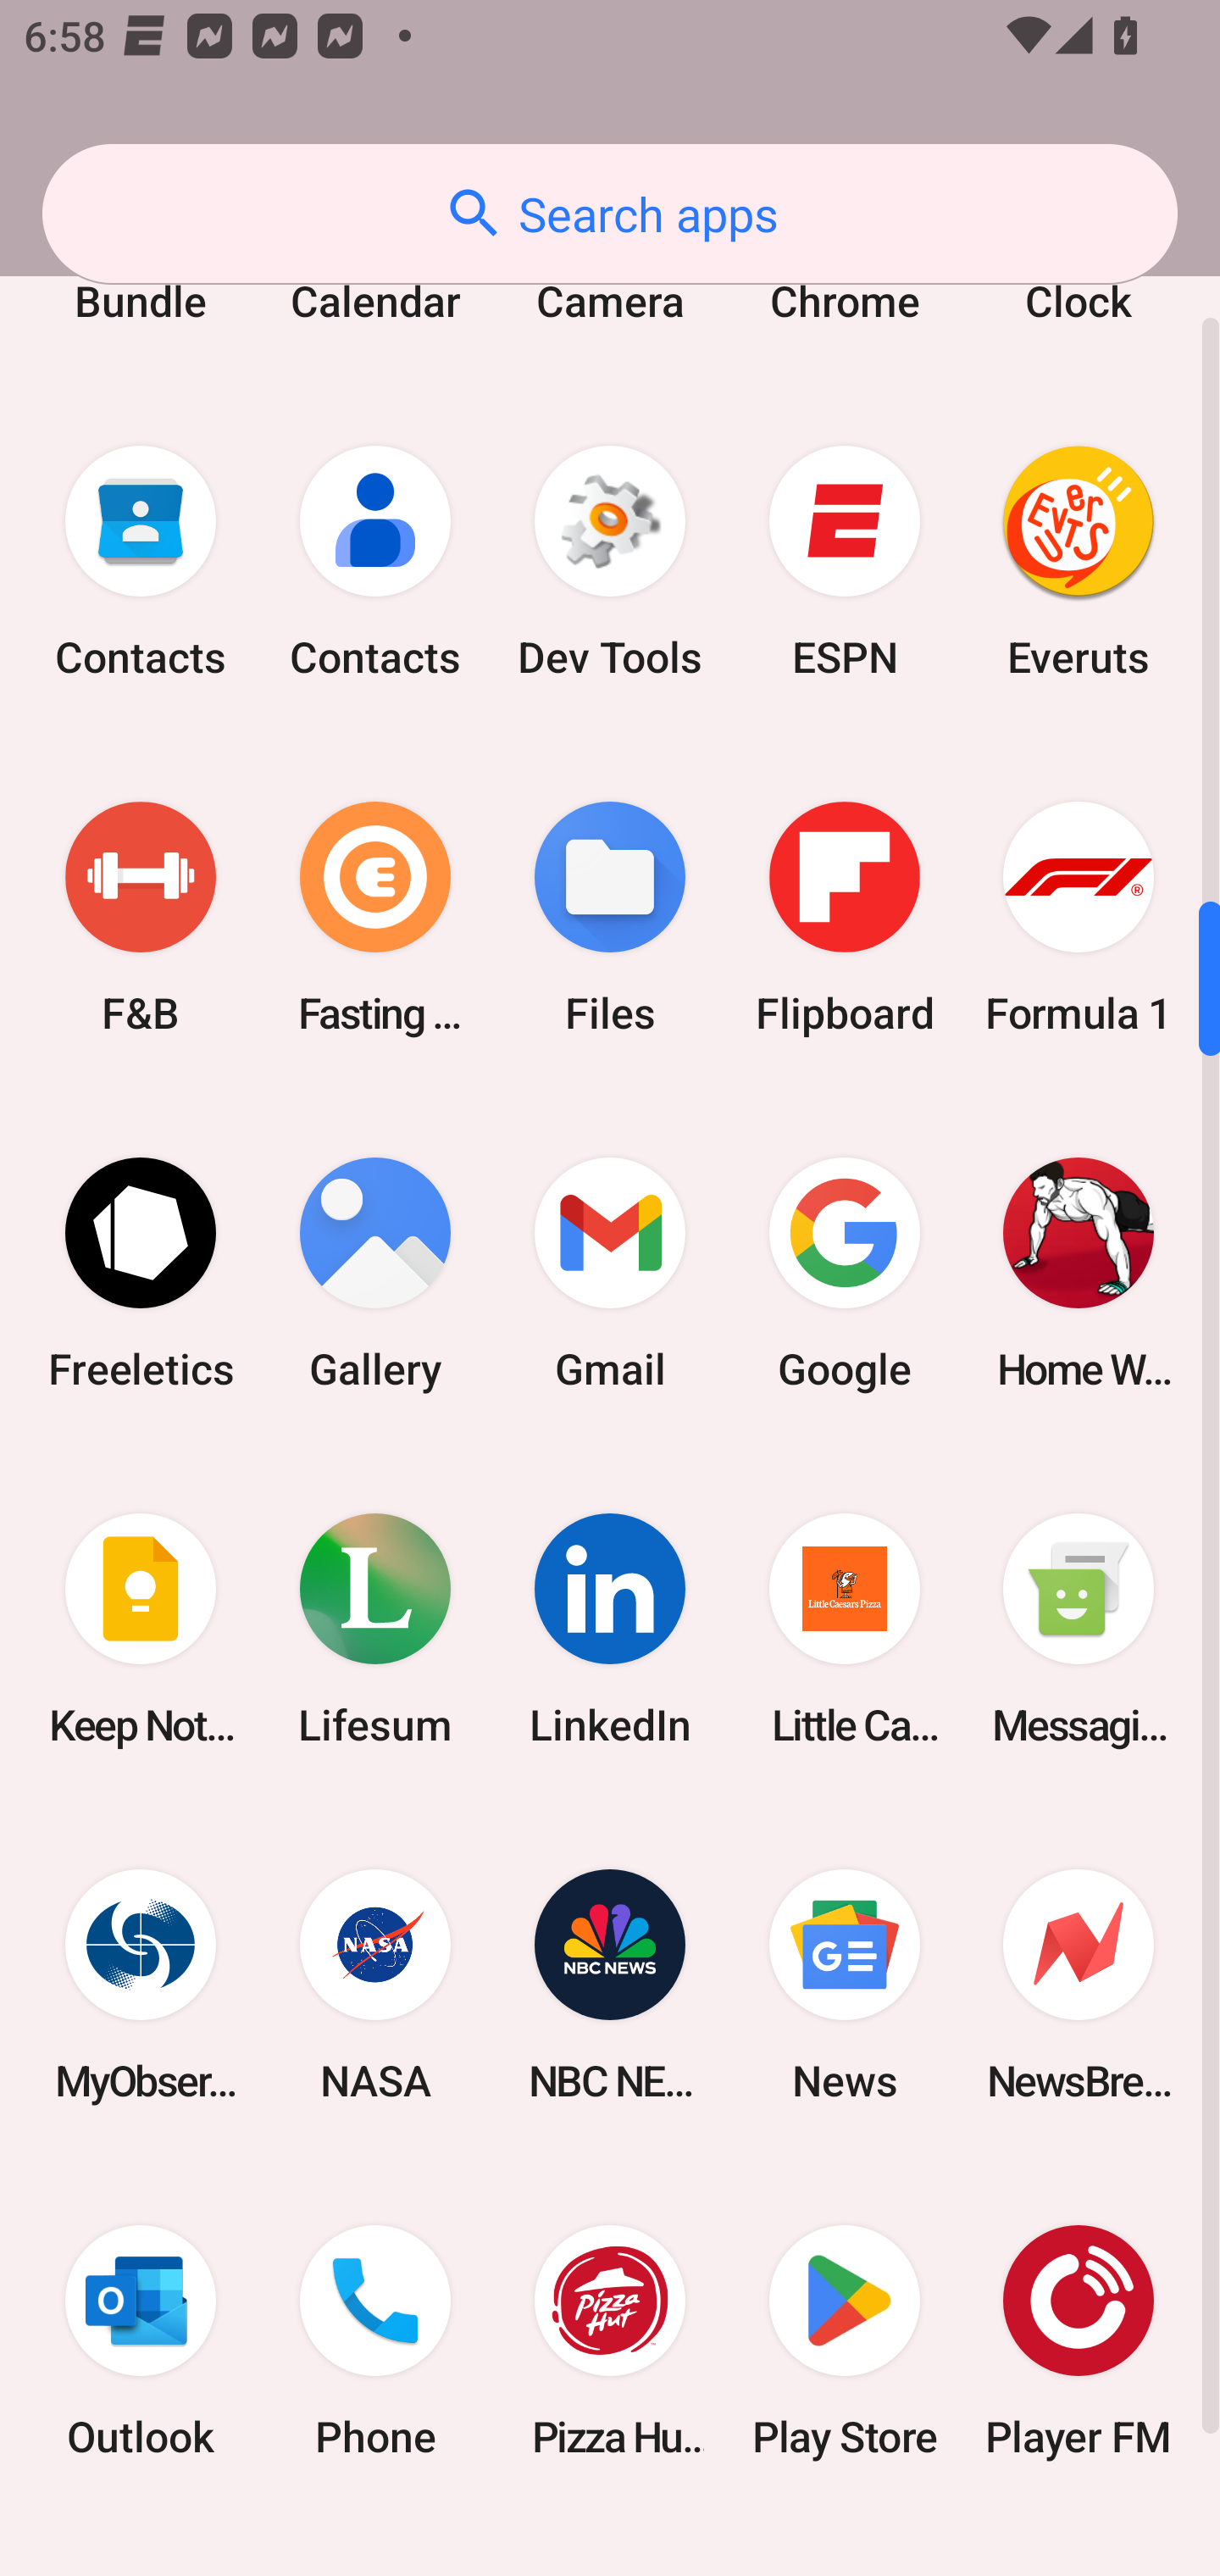  I want to click on Contacts, so click(141, 561).